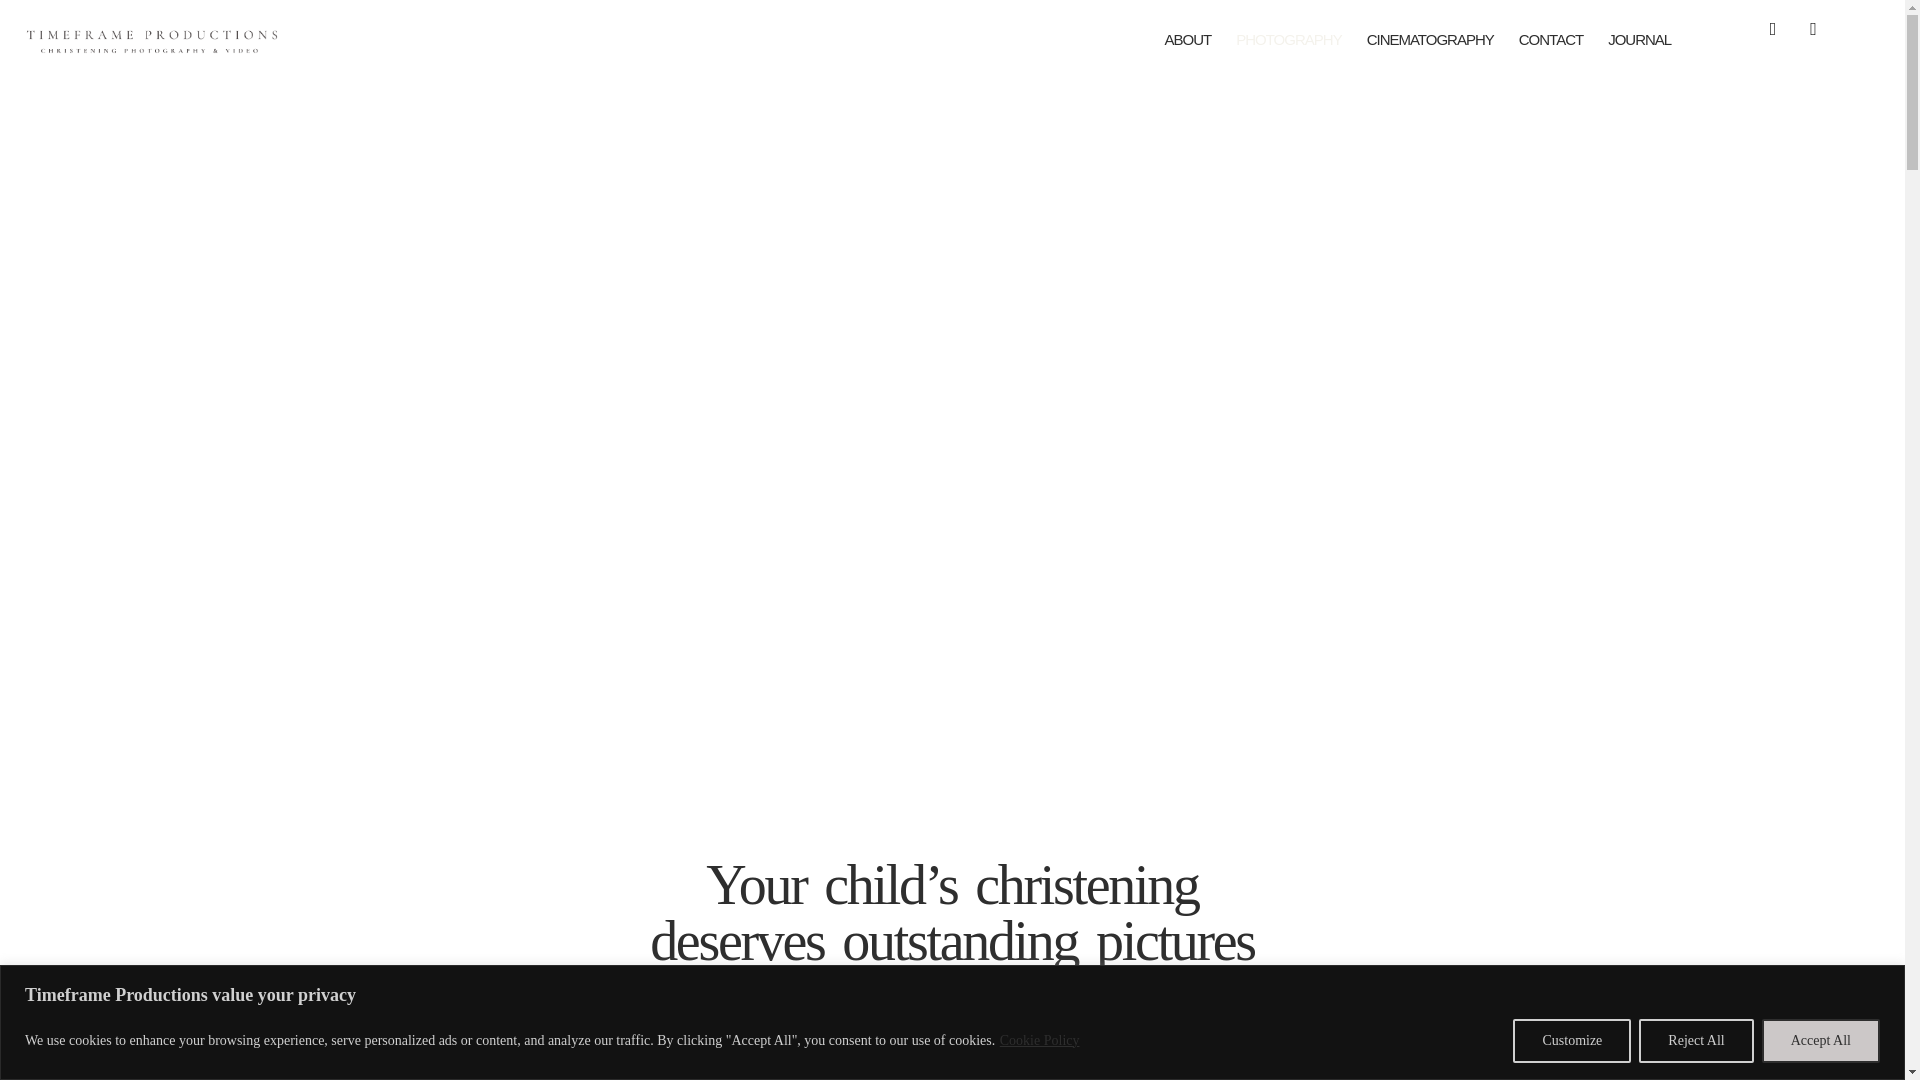  What do you see at coordinates (1039, 1040) in the screenshot?
I see `Cookie Policy` at bounding box center [1039, 1040].